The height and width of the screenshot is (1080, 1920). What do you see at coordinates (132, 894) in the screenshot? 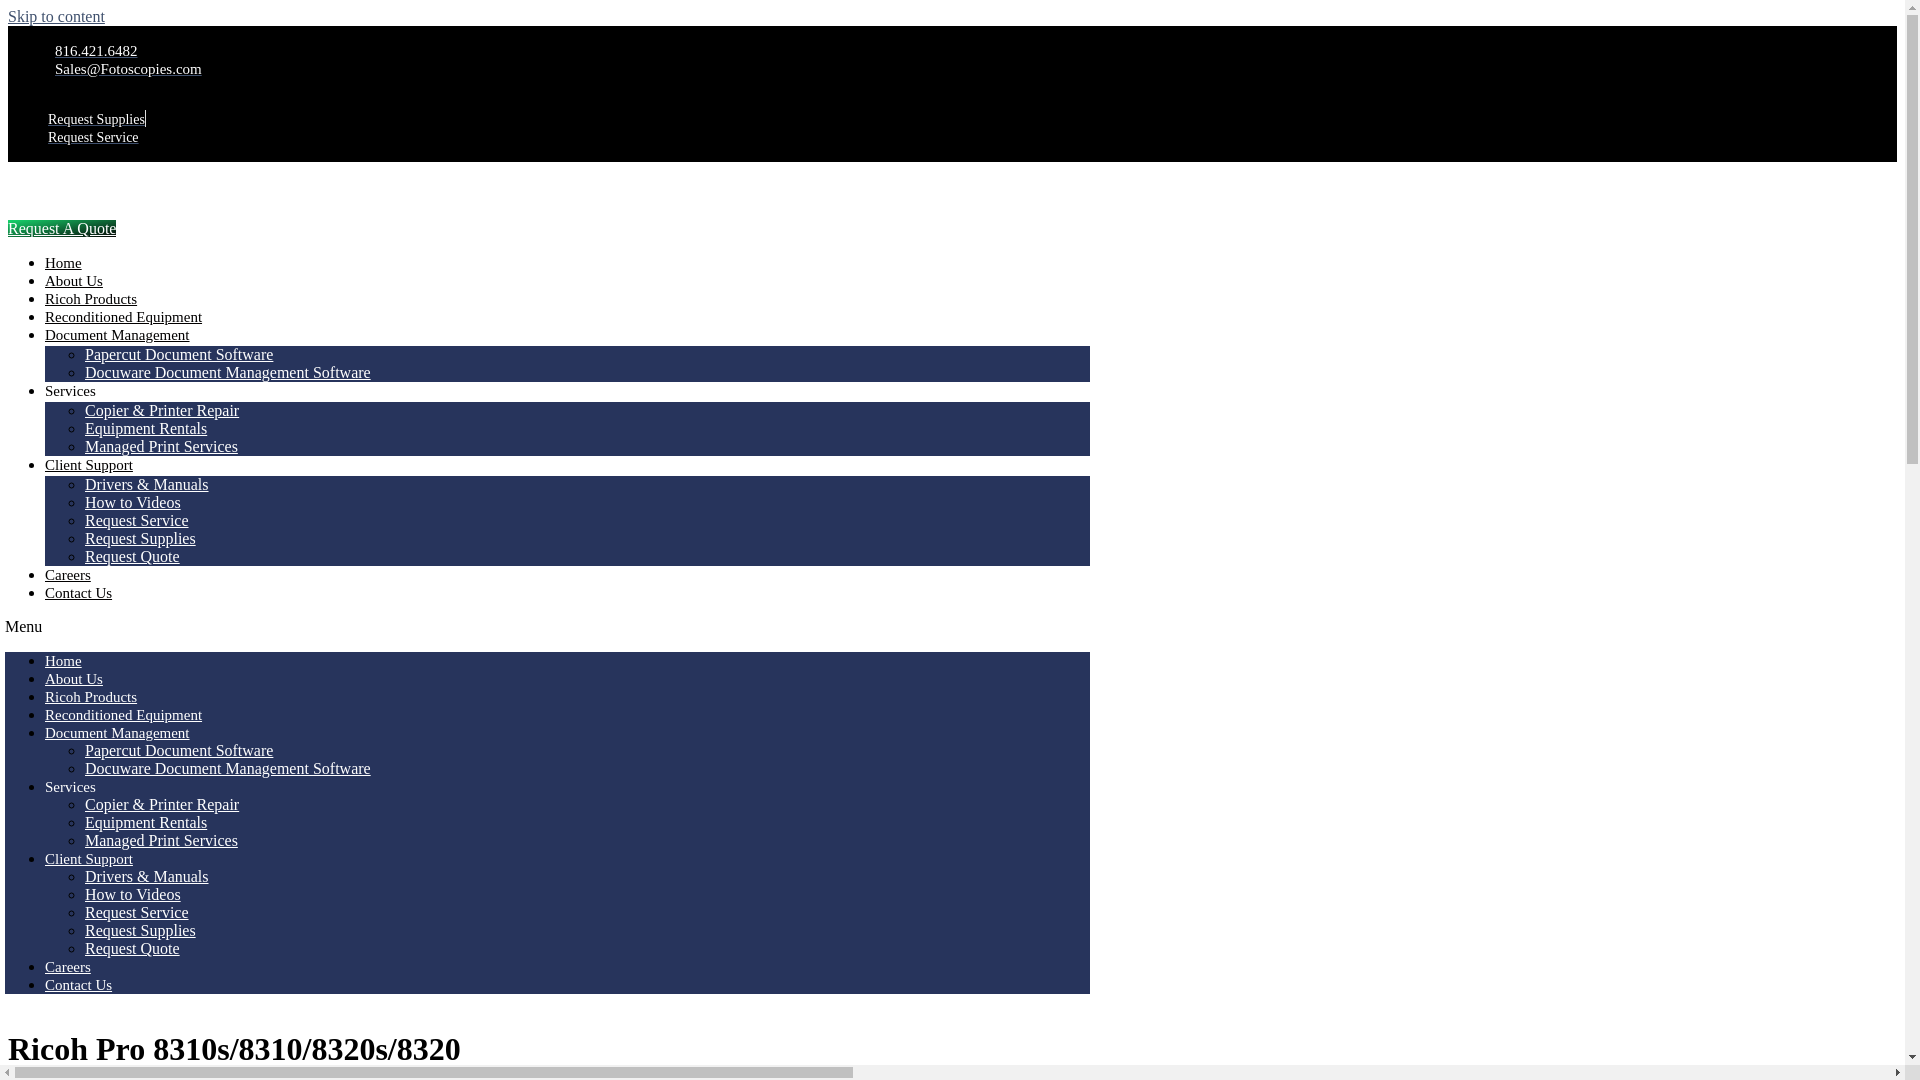
I see `How to Videos` at bounding box center [132, 894].